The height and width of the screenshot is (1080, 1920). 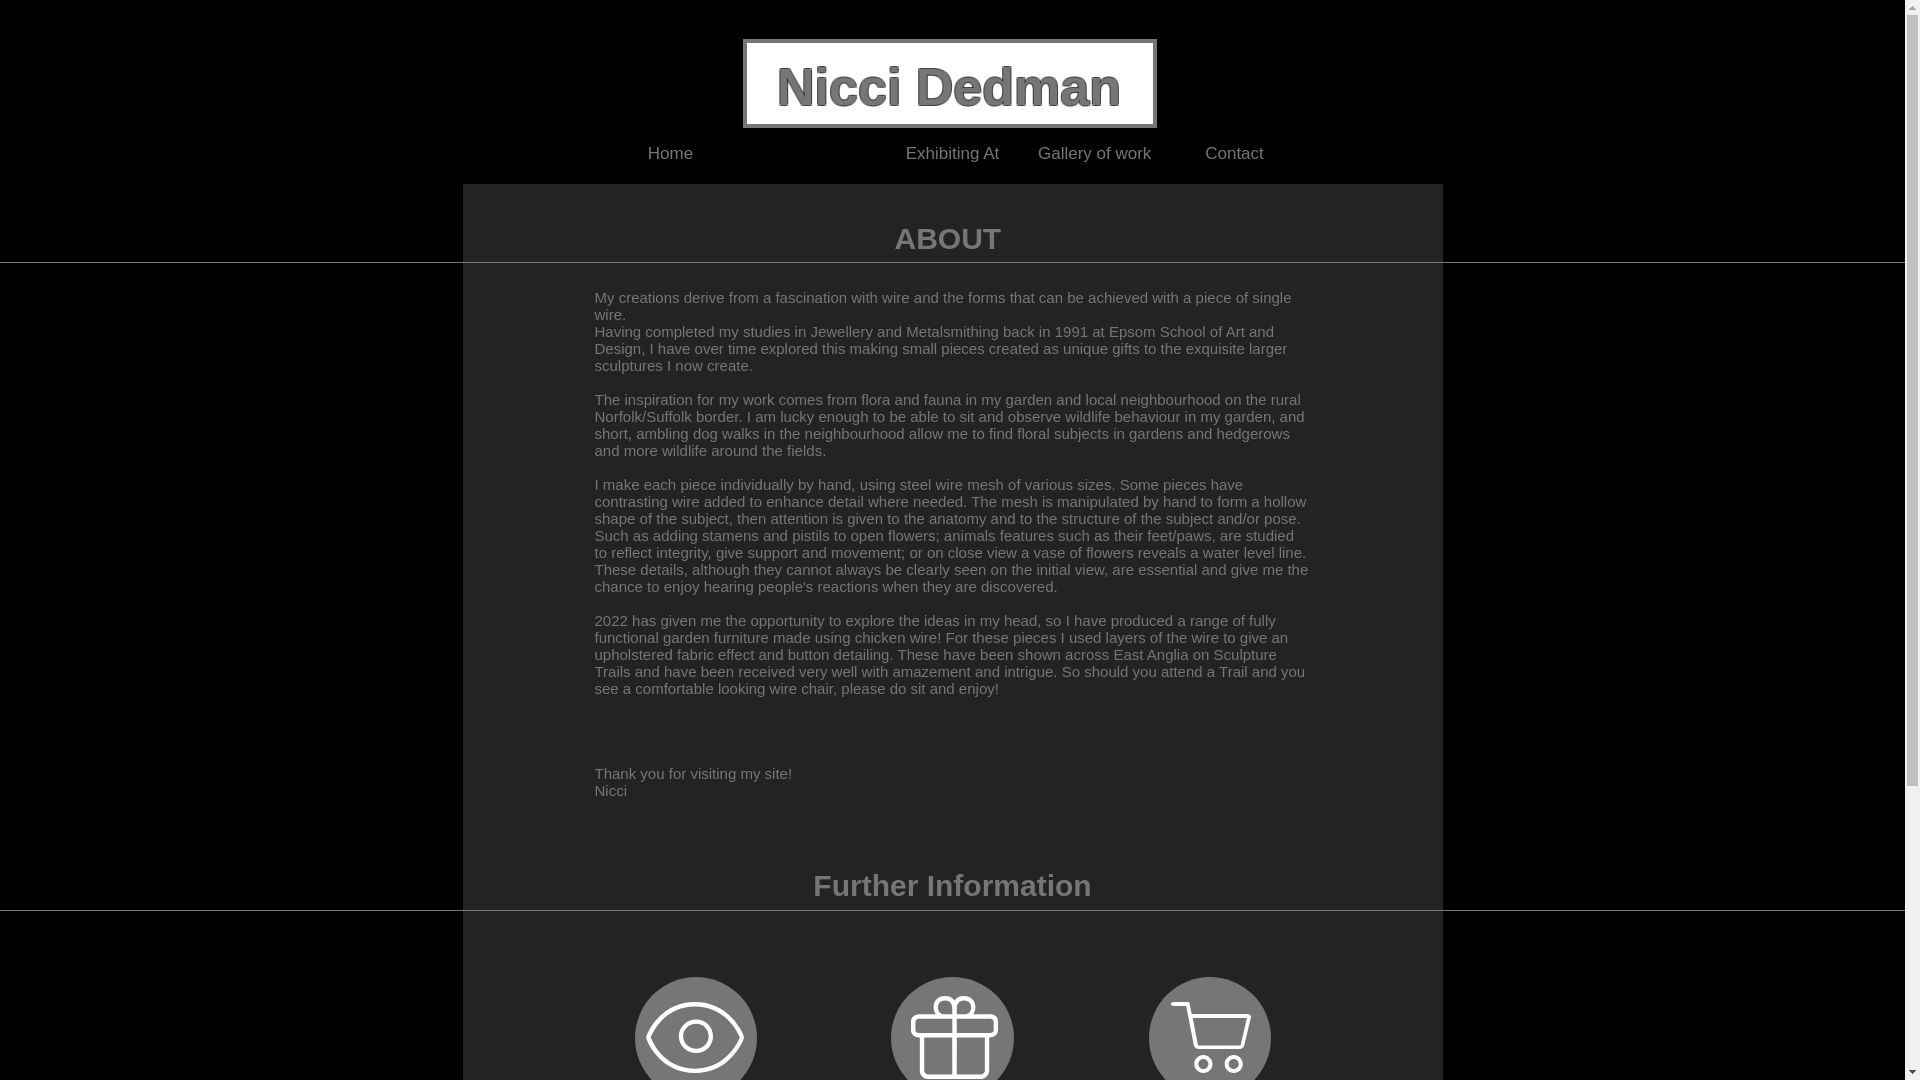 What do you see at coordinates (811, 154) in the screenshot?
I see `About` at bounding box center [811, 154].